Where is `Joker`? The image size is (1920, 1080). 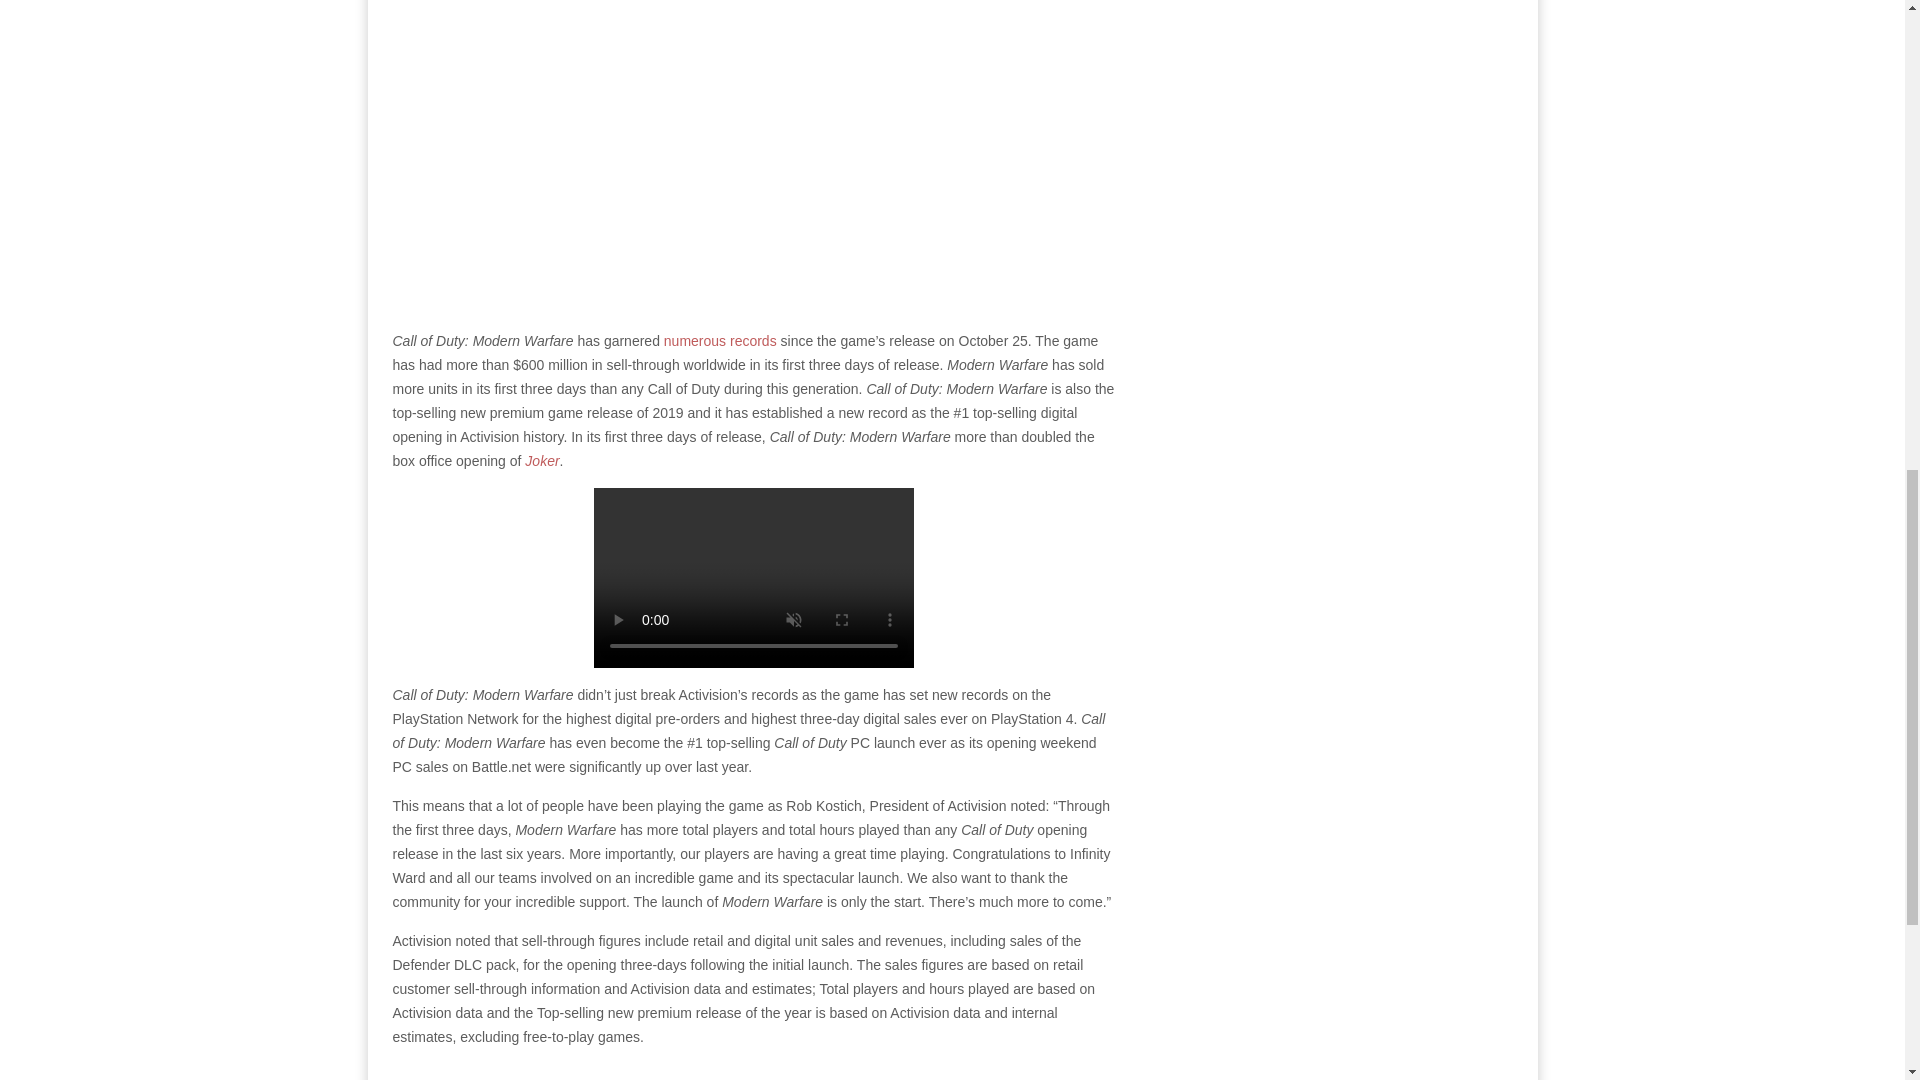
Joker is located at coordinates (541, 460).